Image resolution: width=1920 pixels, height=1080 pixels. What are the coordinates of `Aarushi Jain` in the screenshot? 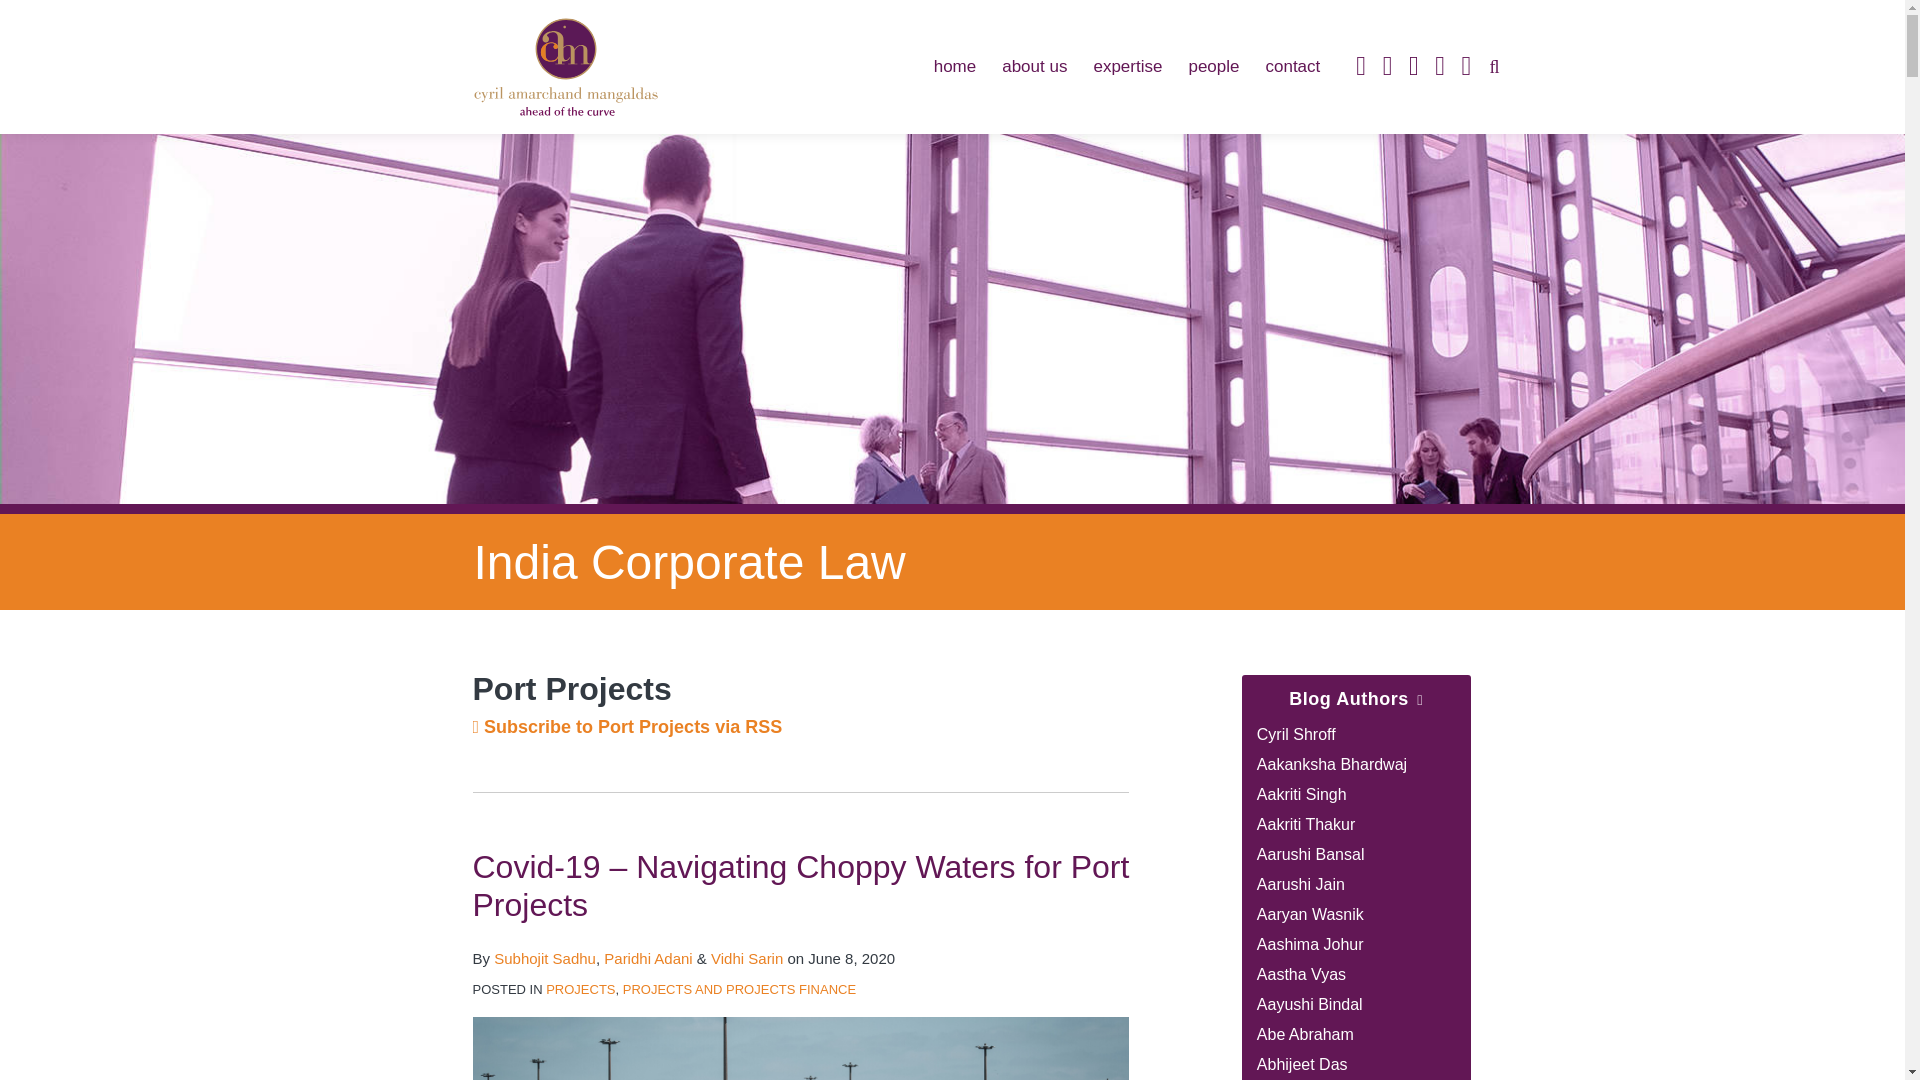 It's located at (1301, 884).